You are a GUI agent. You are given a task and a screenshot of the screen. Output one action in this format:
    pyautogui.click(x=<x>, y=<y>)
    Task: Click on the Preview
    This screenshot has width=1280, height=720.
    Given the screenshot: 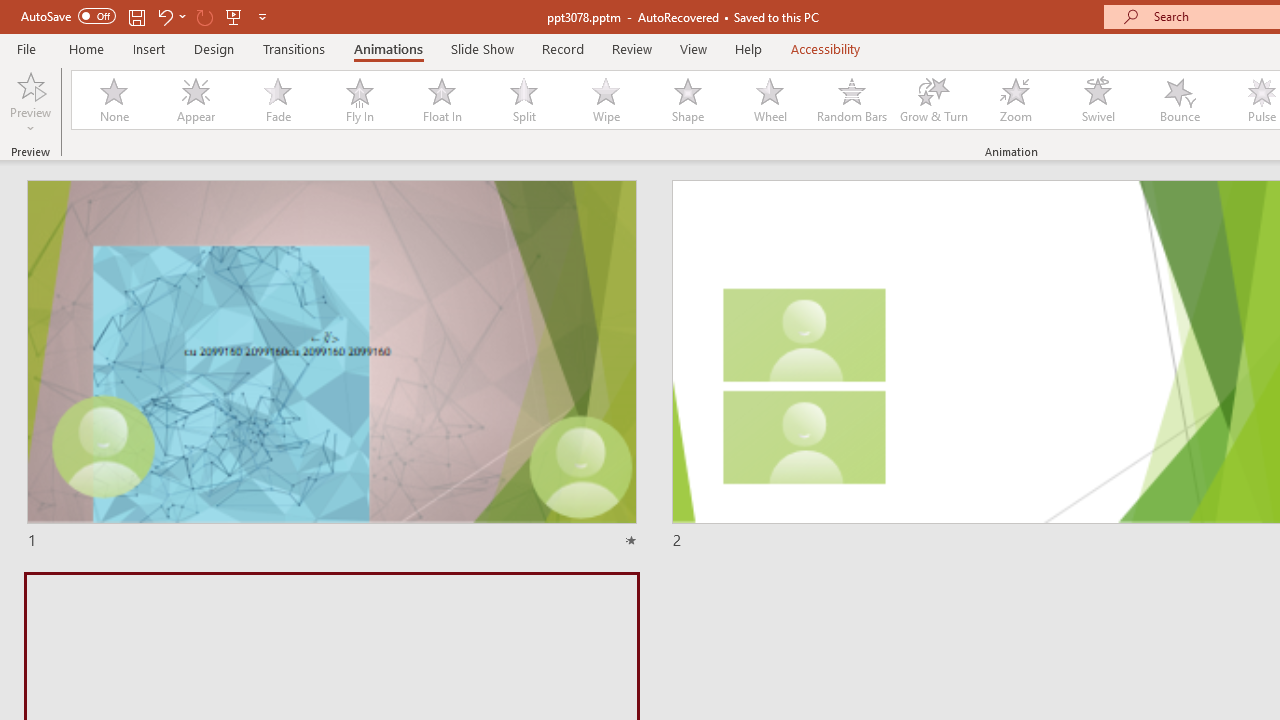 What is the action you would take?
    pyautogui.click(x=30, y=102)
    